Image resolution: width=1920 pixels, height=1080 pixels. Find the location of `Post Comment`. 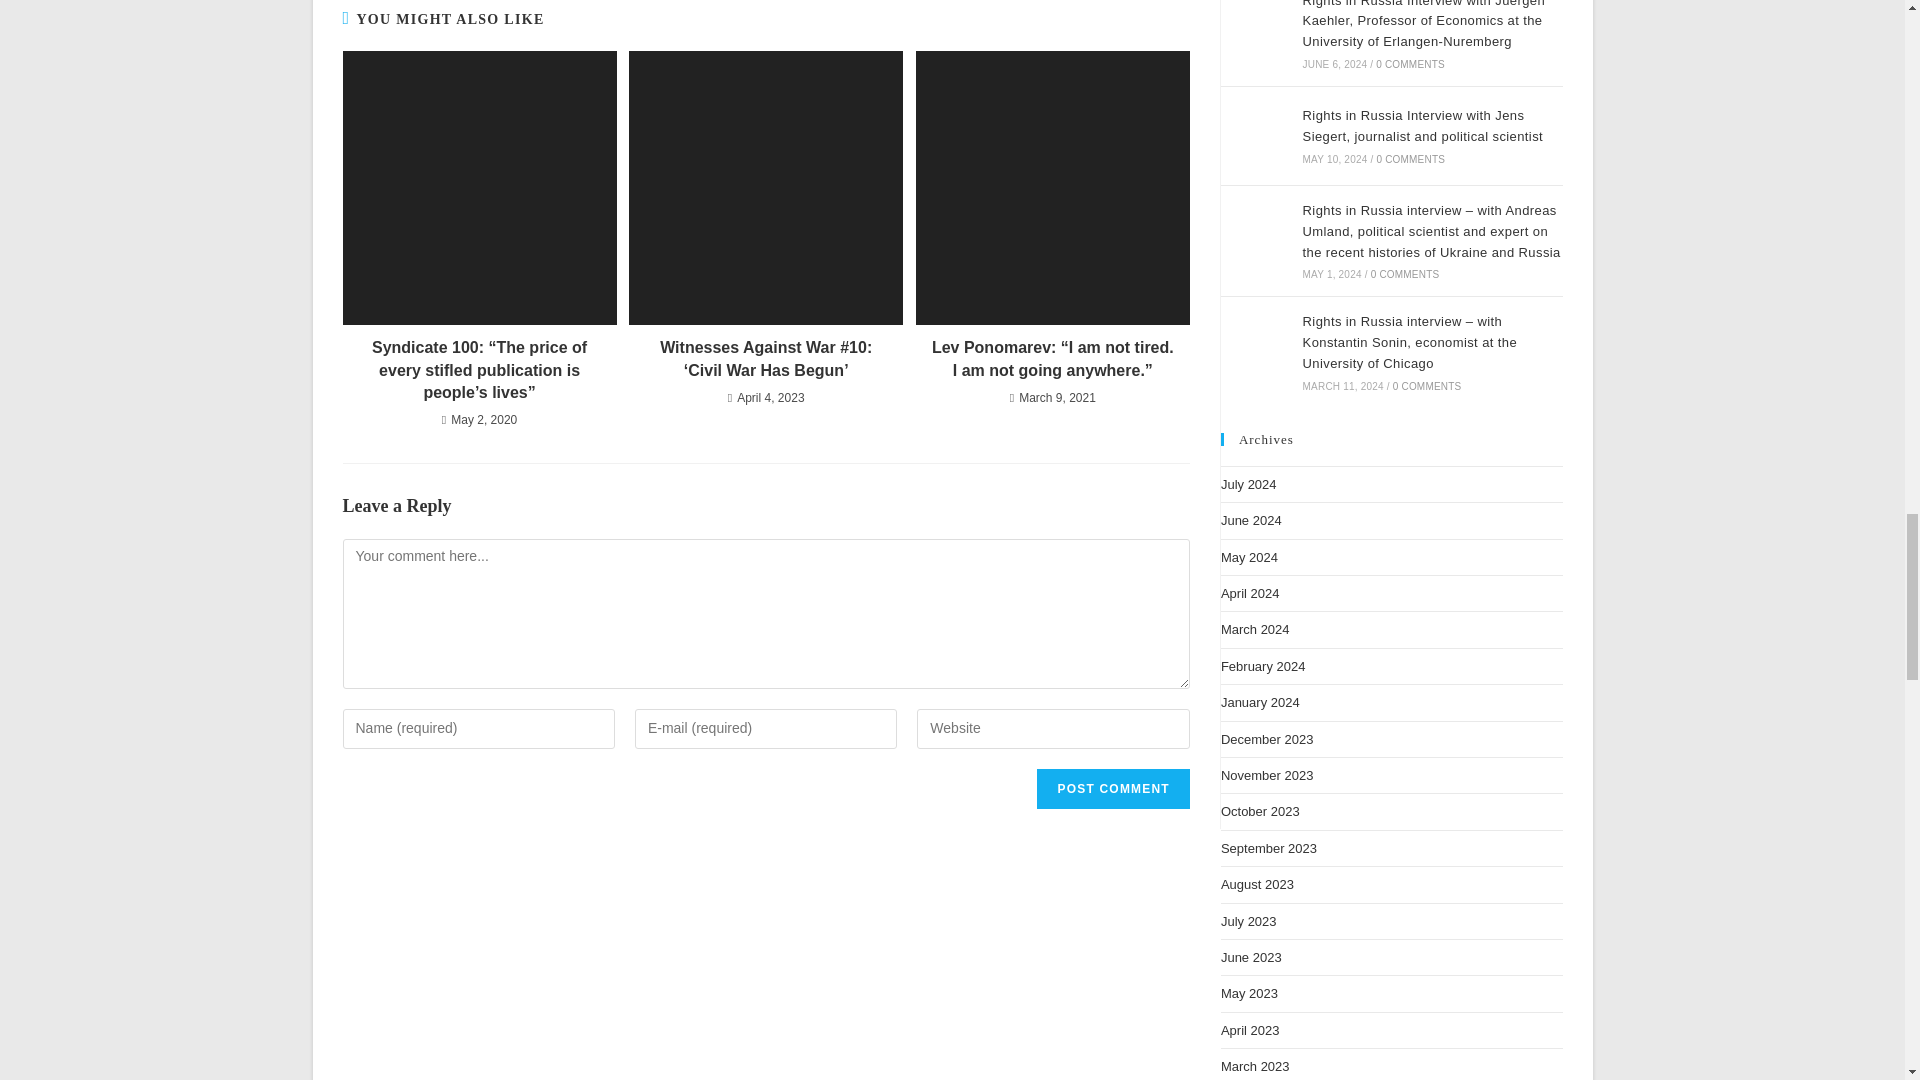

Post Comment is located at coordinates (1112, 788).